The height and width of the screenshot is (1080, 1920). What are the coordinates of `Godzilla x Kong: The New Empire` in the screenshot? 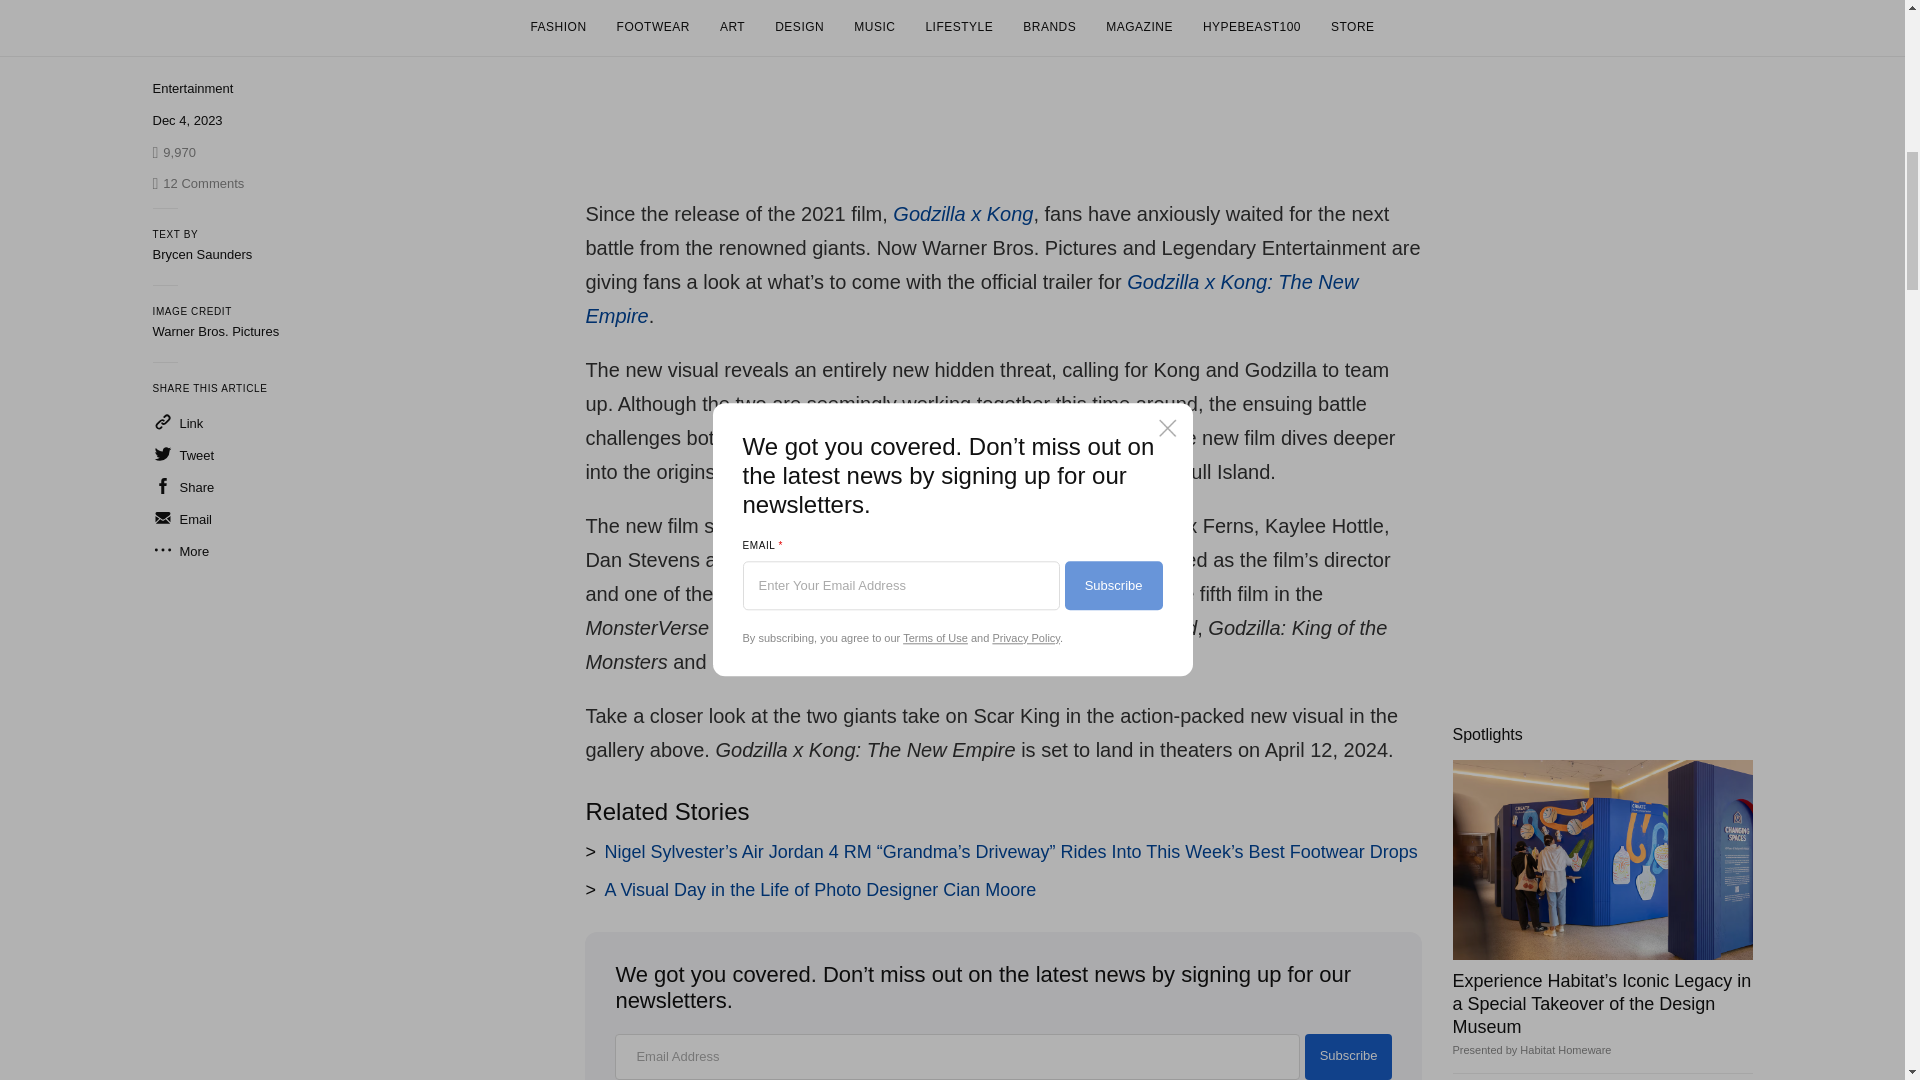 It's located at (971, 299).